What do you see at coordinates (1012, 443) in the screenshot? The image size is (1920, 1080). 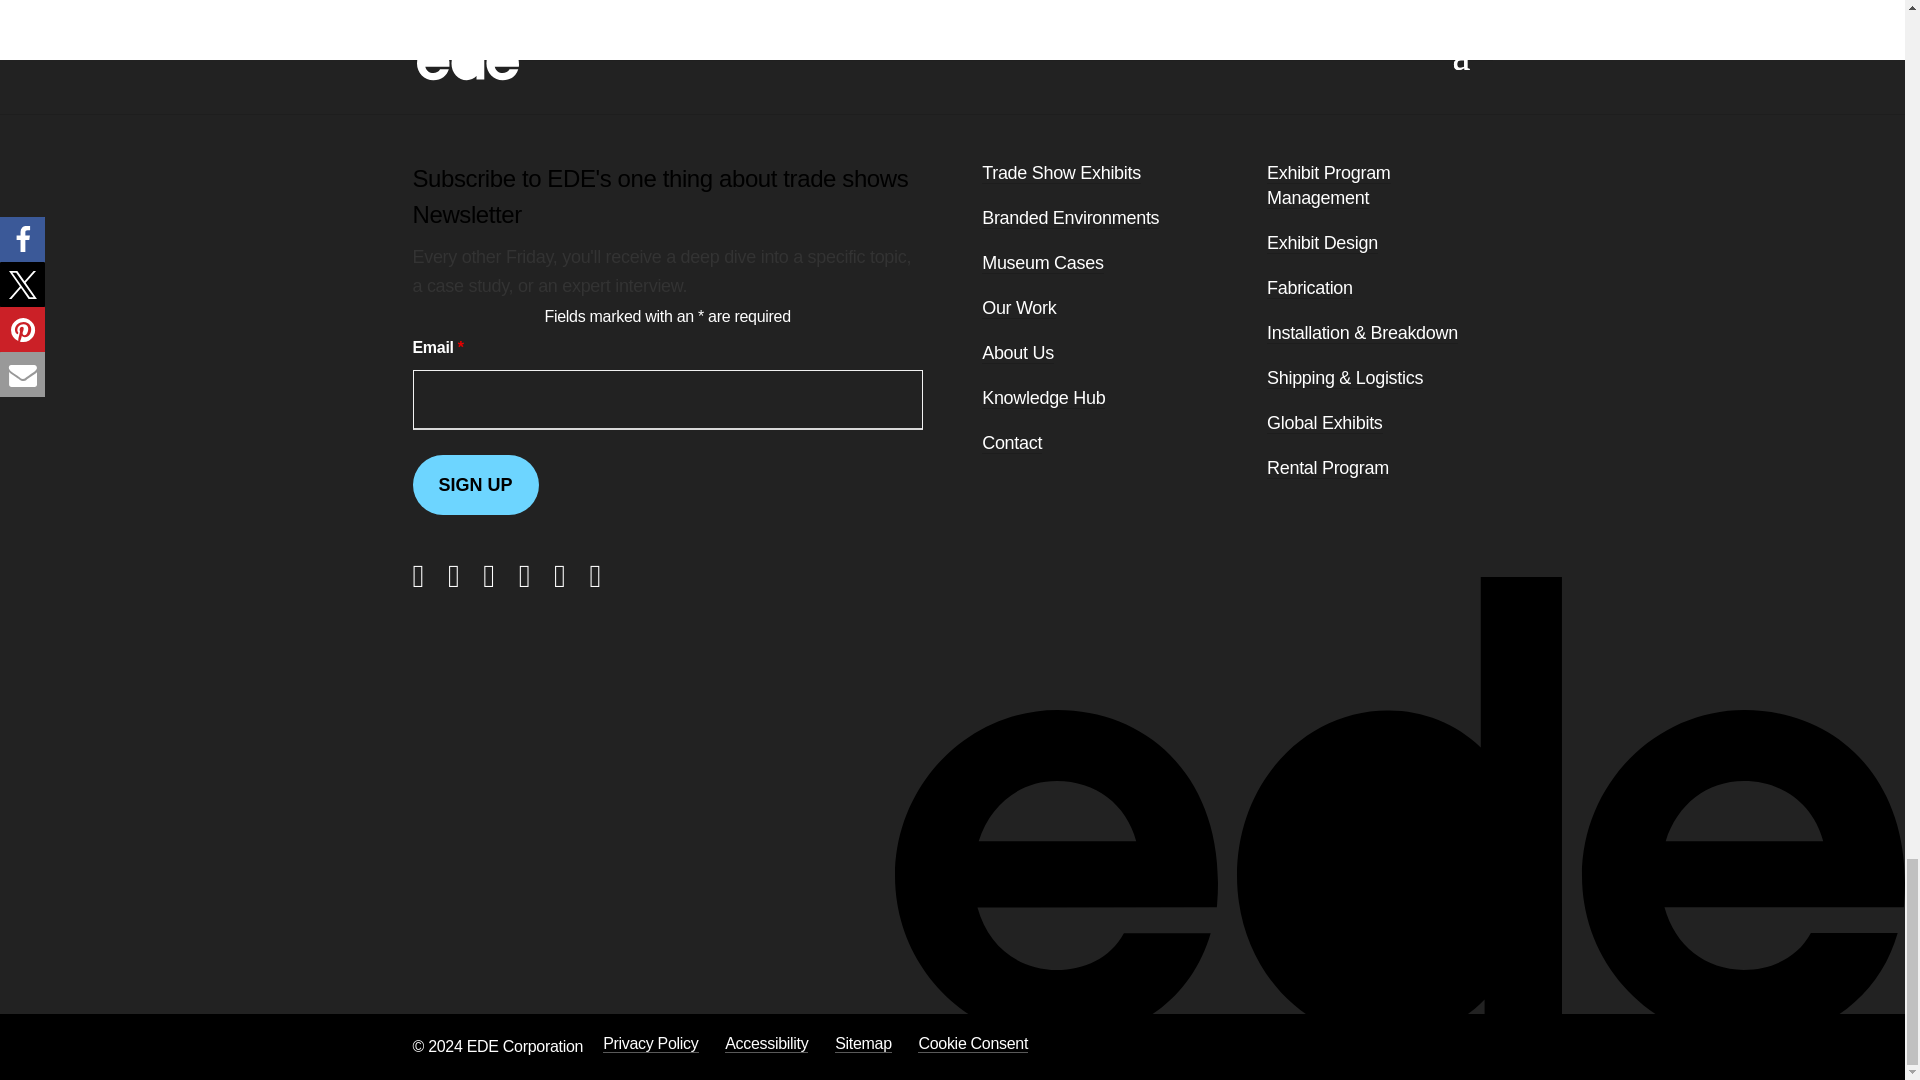 I see `Contact` at bounding box center [1012, 443].